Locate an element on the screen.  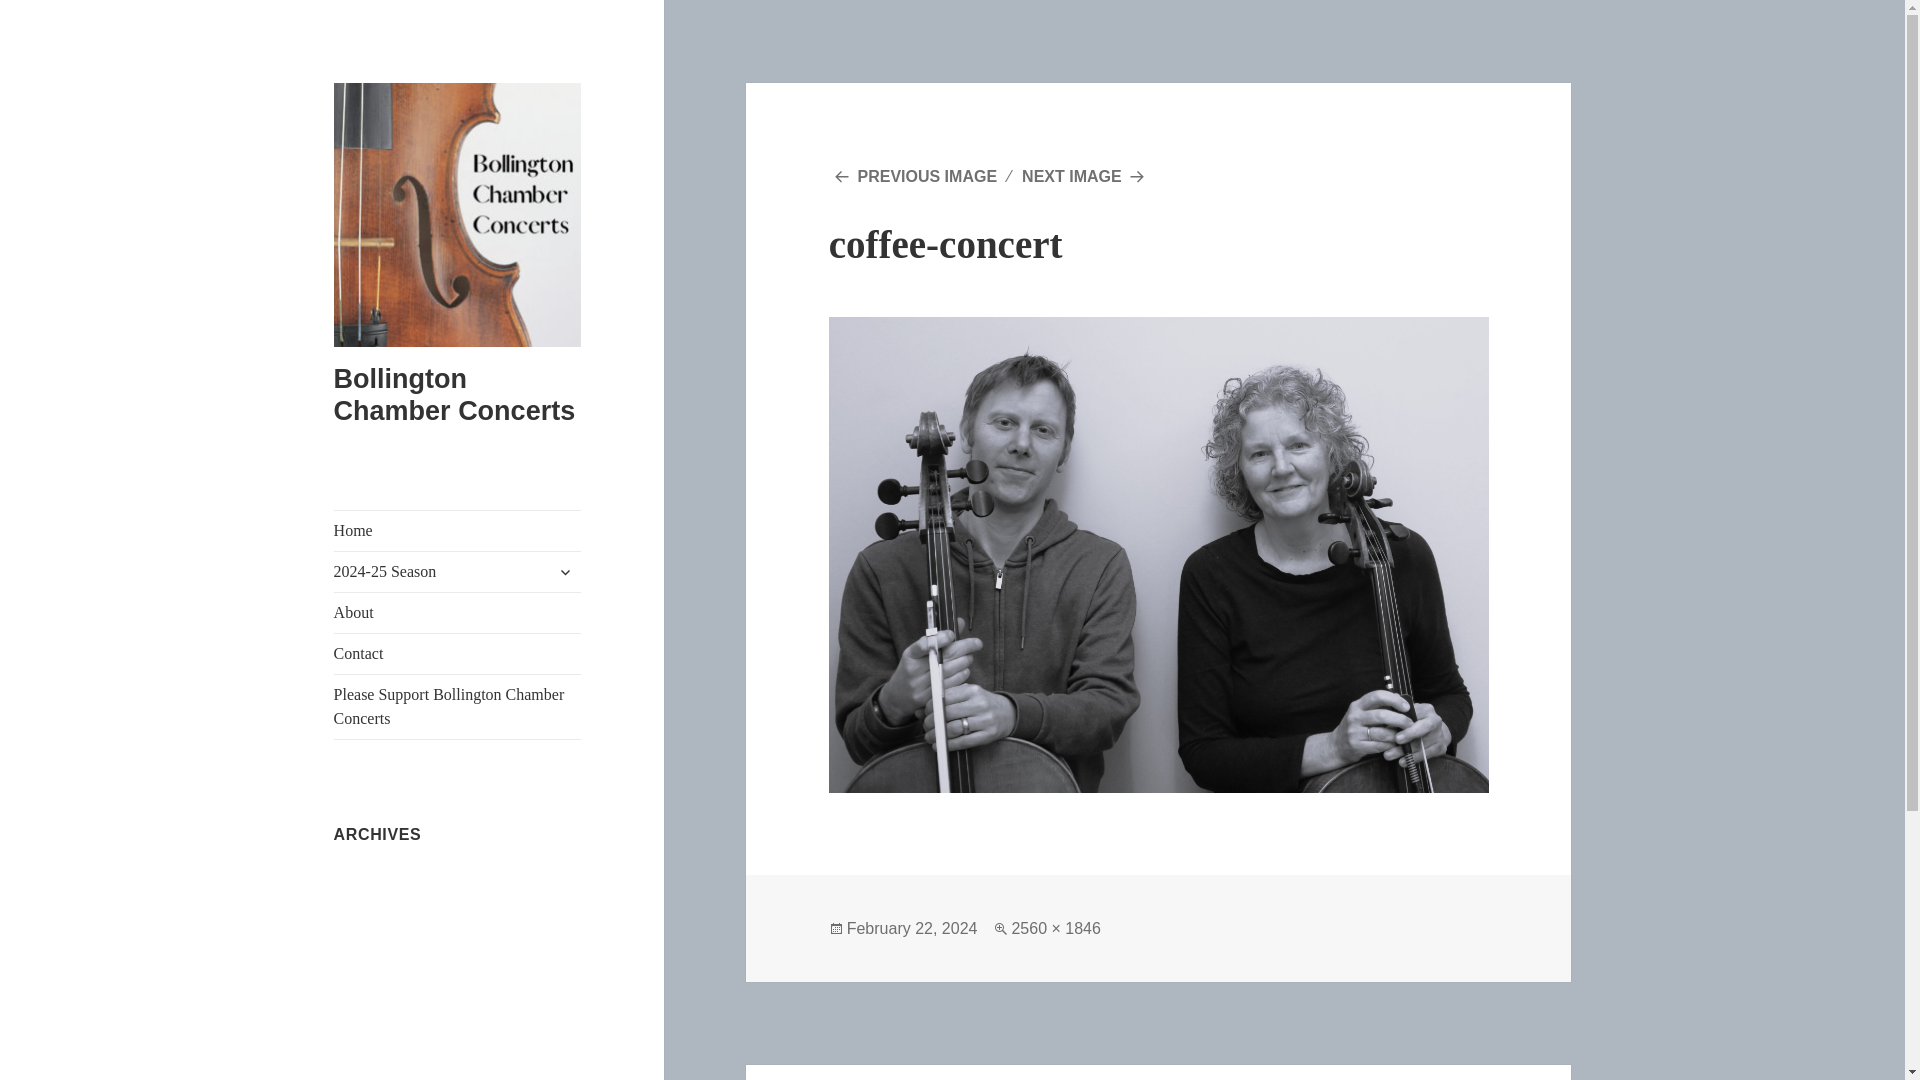
February 22, 2024 is located at coordinates (458, 612).